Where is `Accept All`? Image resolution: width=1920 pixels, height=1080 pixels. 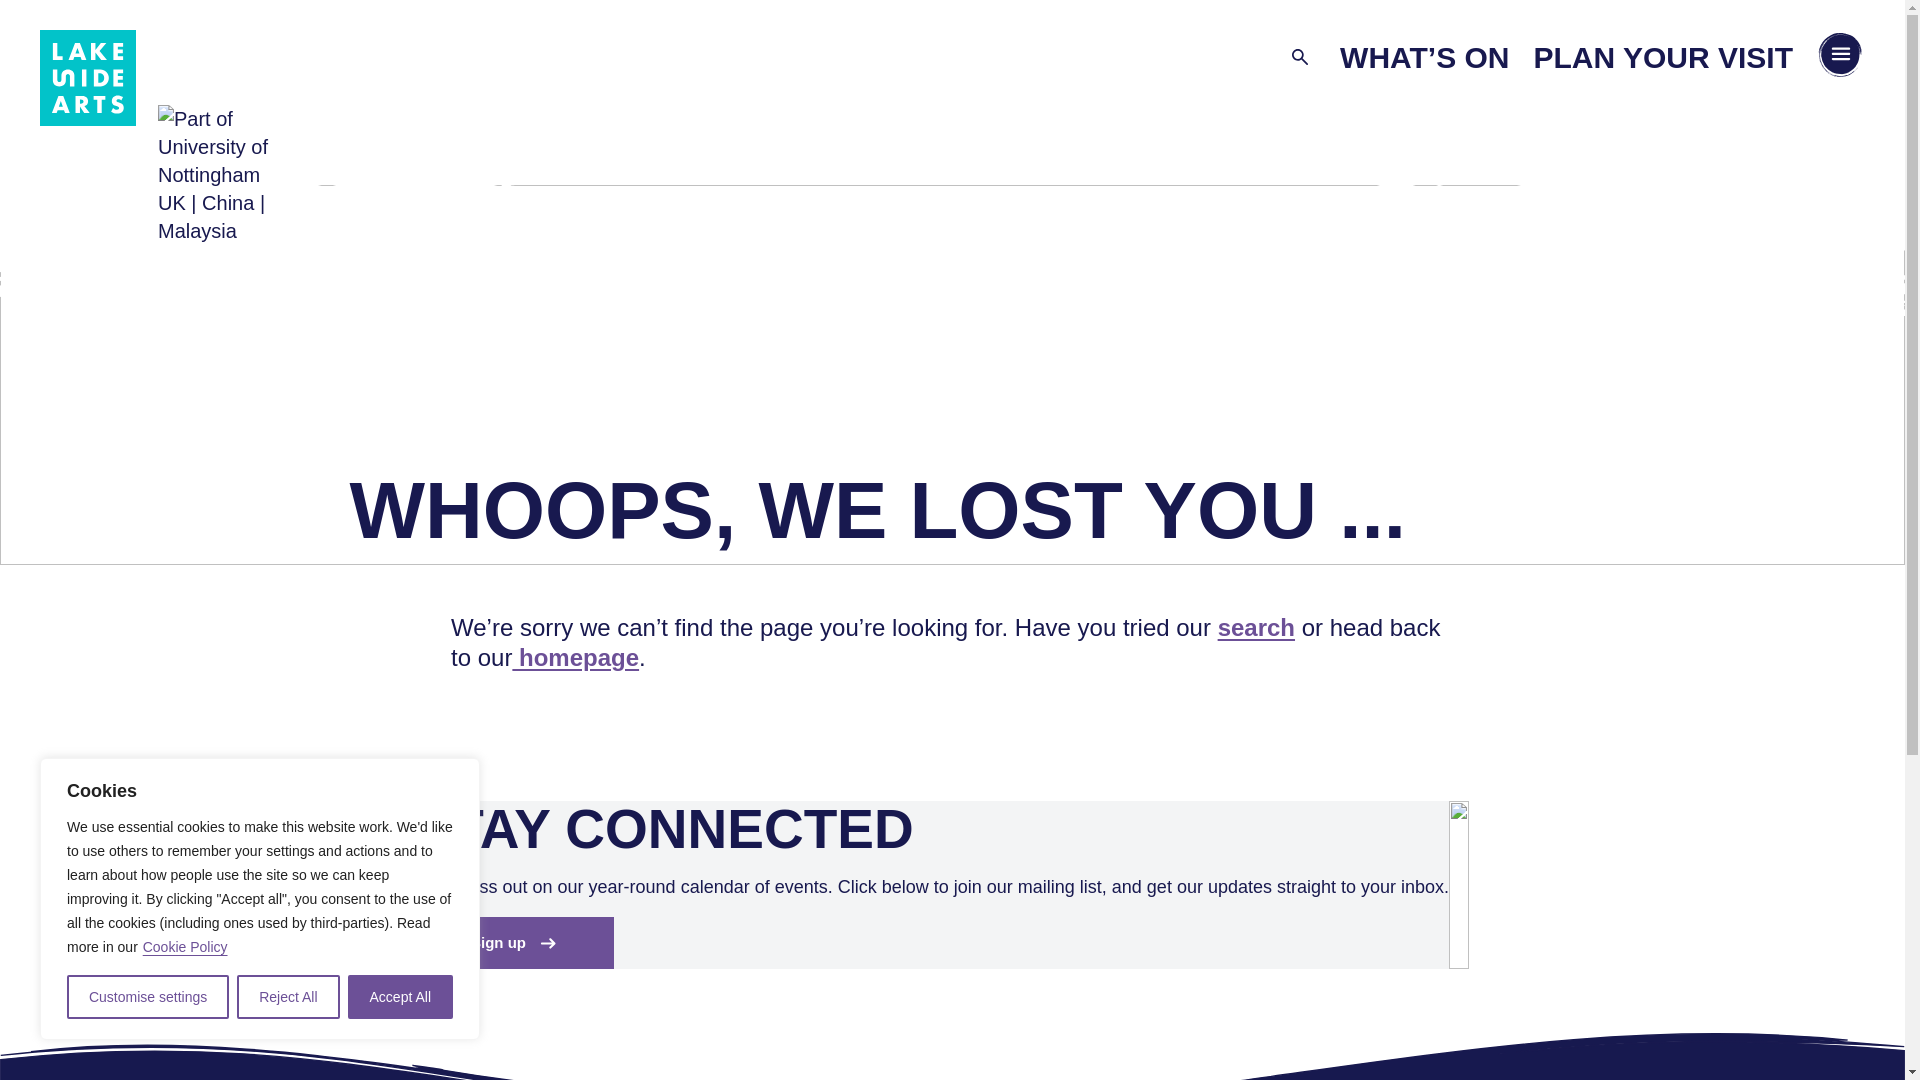
Accept All is located at coordinates (400, 997).